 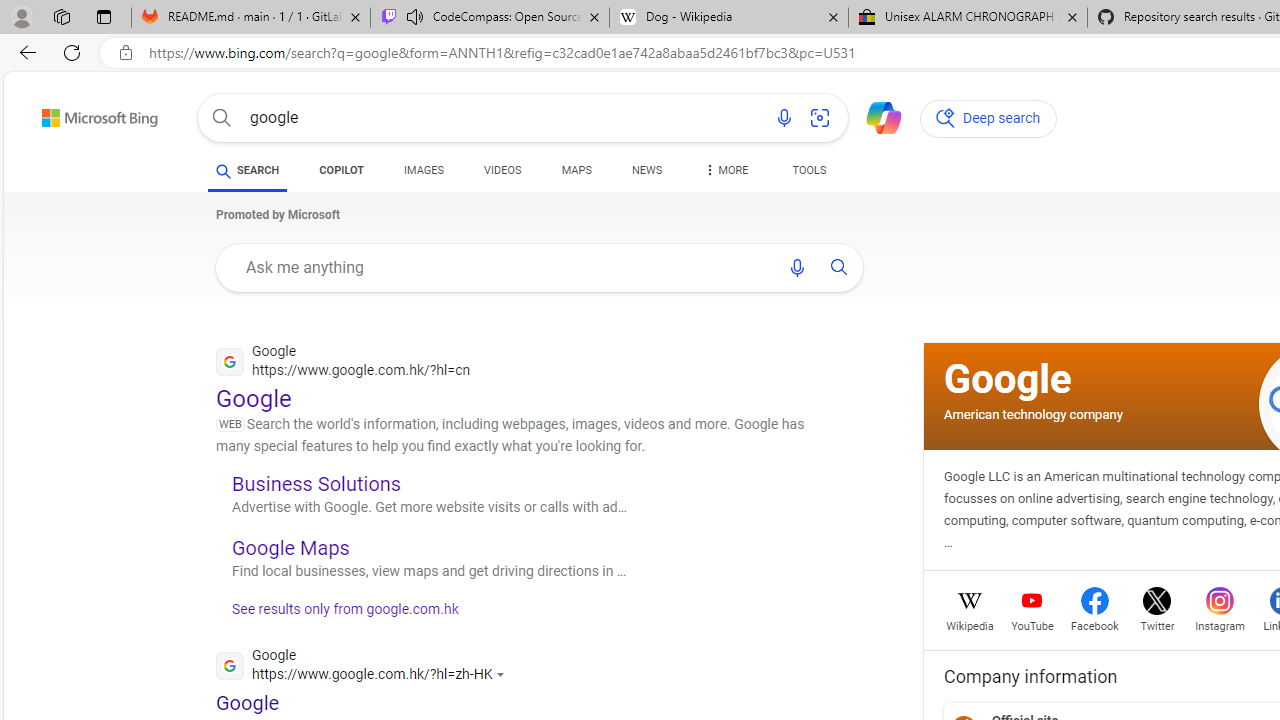 I want to click on SEARCH, so click(x=248, y=170).